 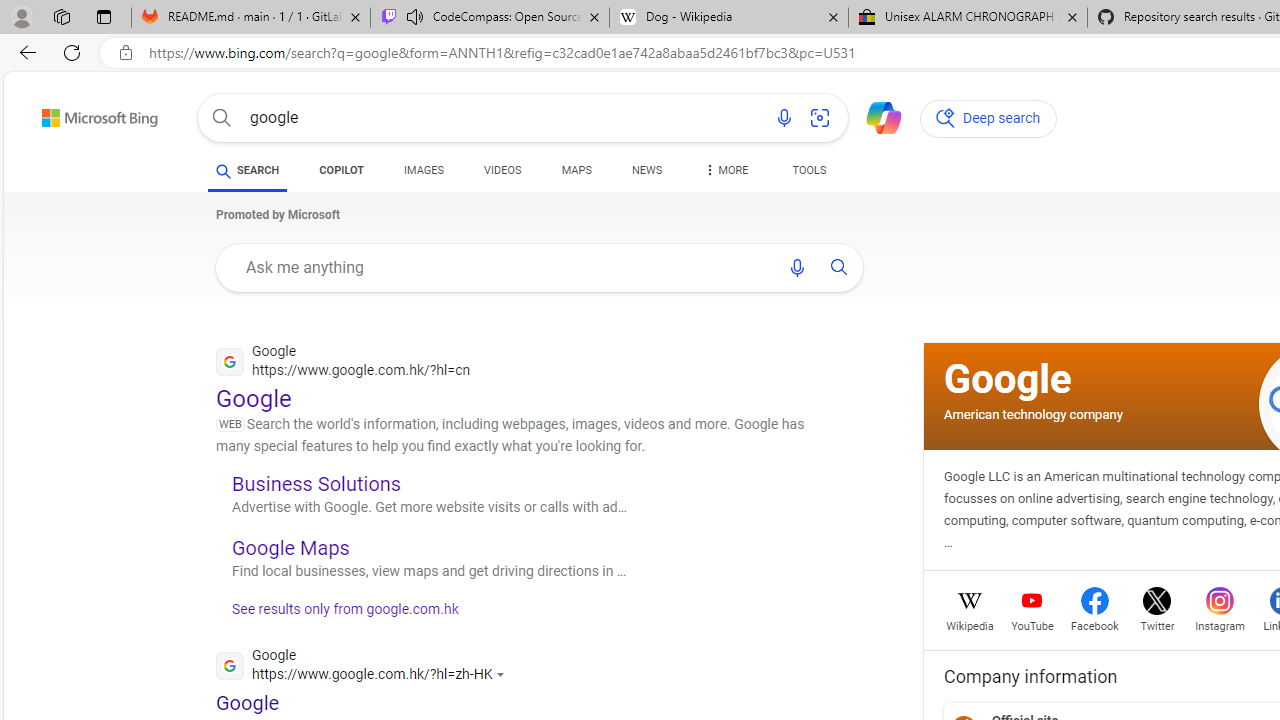 I want to click on SEARCH, so click(x=248, y=170).